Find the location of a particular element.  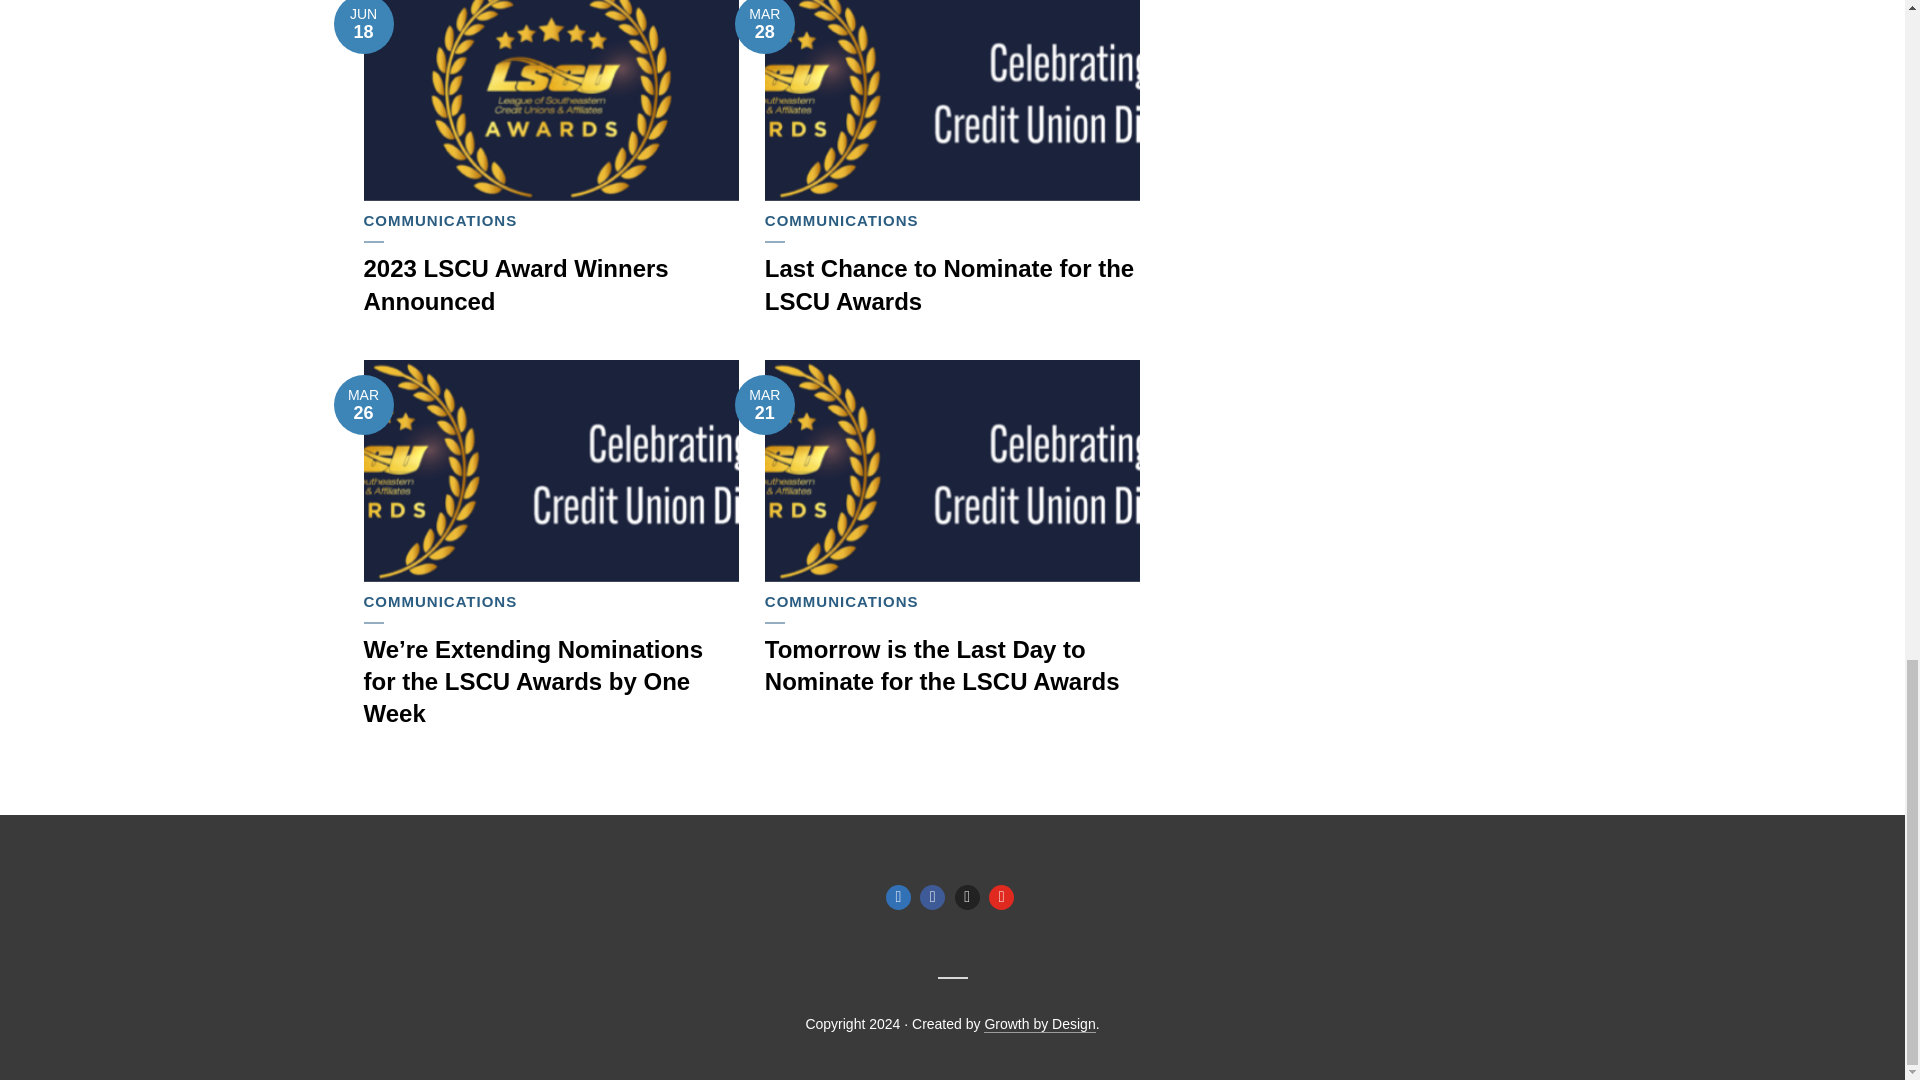

YouTube is located at coordinates (1000, 897).